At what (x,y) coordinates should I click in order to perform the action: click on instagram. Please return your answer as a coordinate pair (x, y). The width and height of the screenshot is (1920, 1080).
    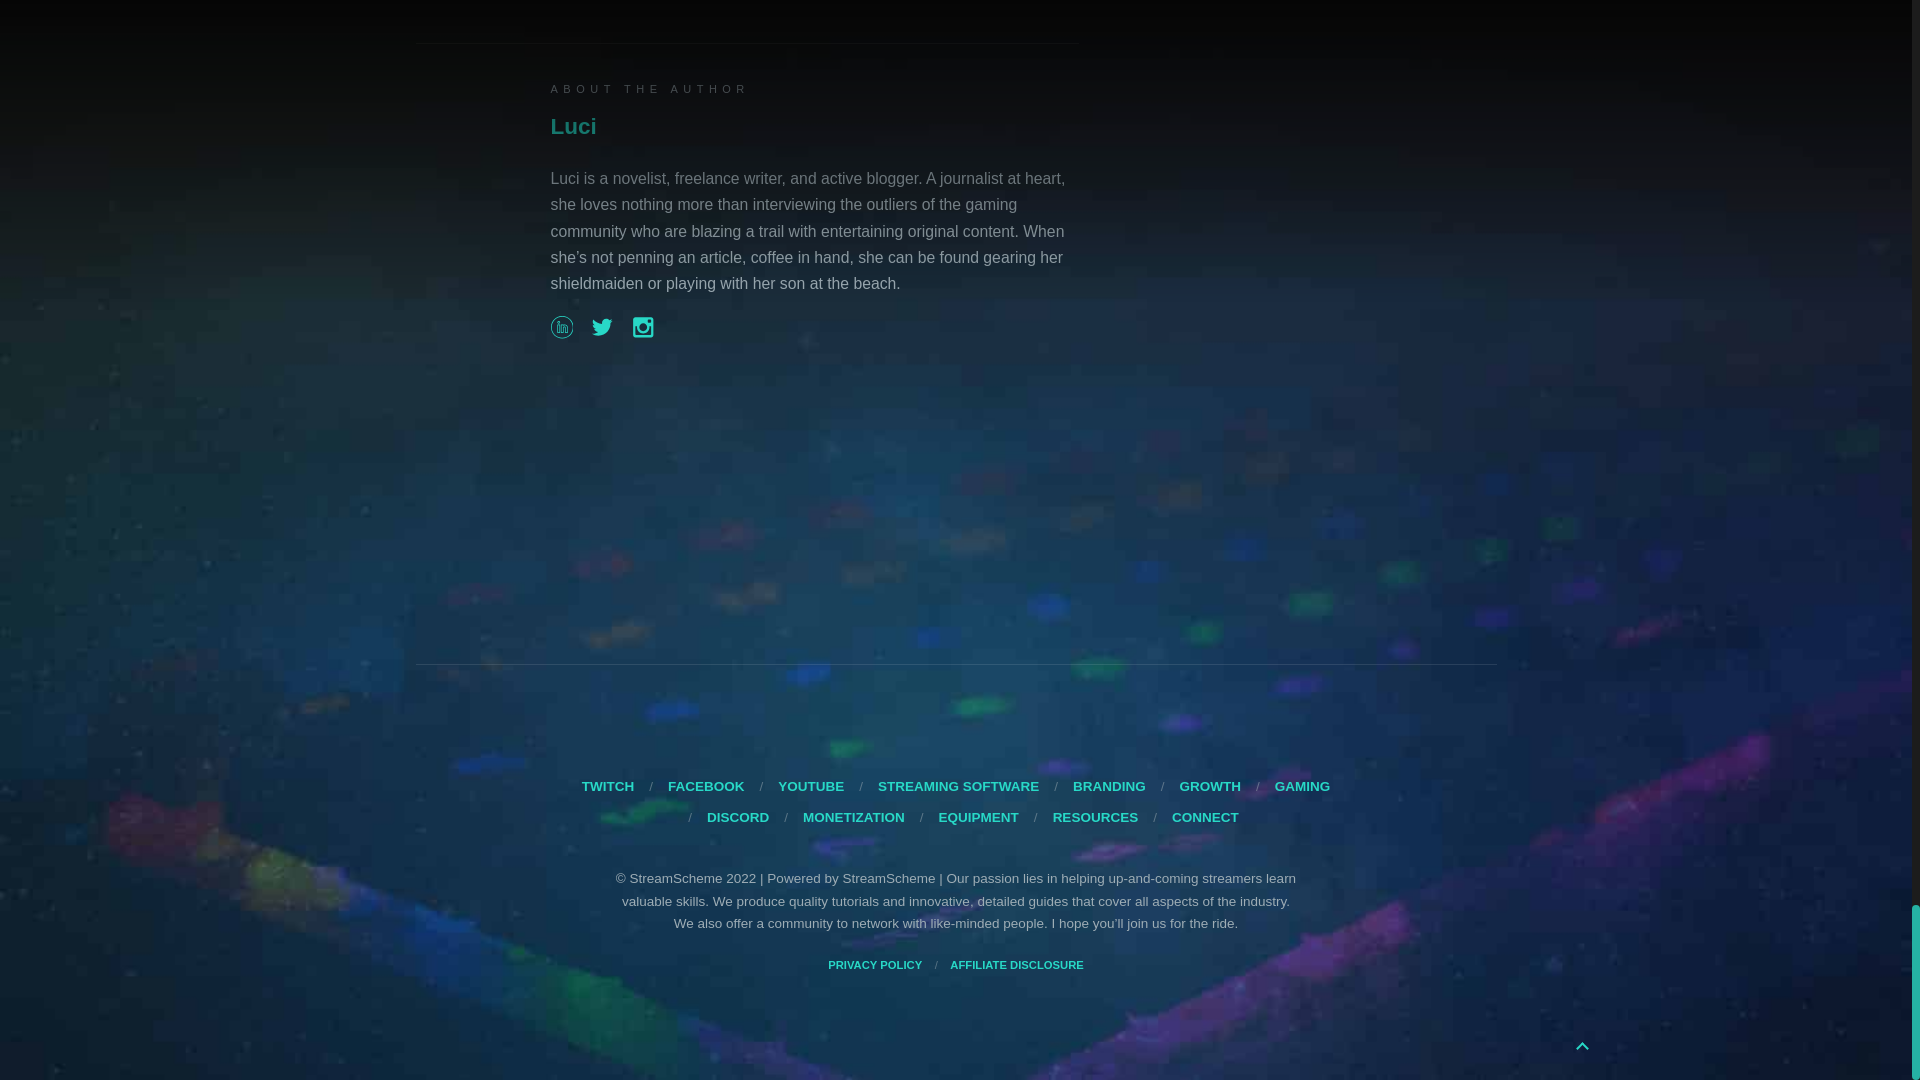
    Looking at the image, I should click on (626, 3).